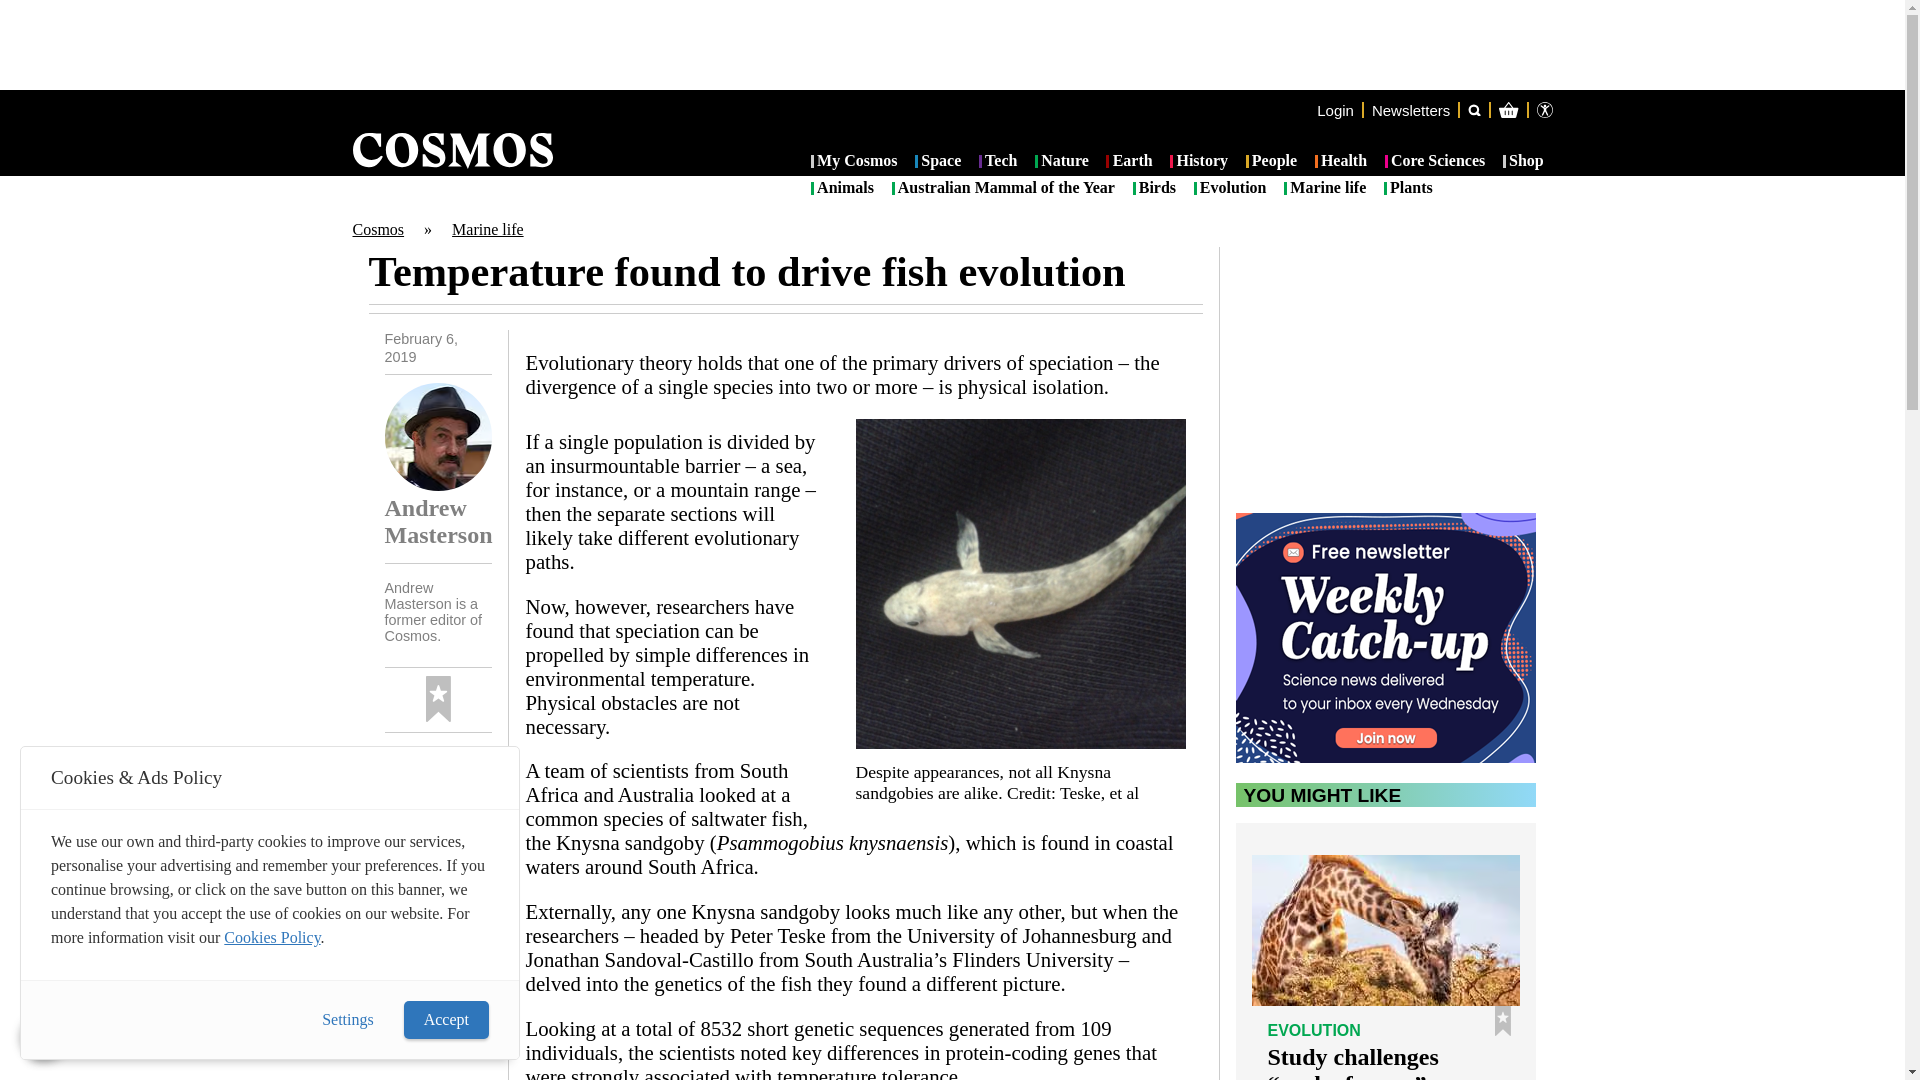 The width and height of the screenshot is (1920, 1080). I want to click on Login, so click(1335, 109).